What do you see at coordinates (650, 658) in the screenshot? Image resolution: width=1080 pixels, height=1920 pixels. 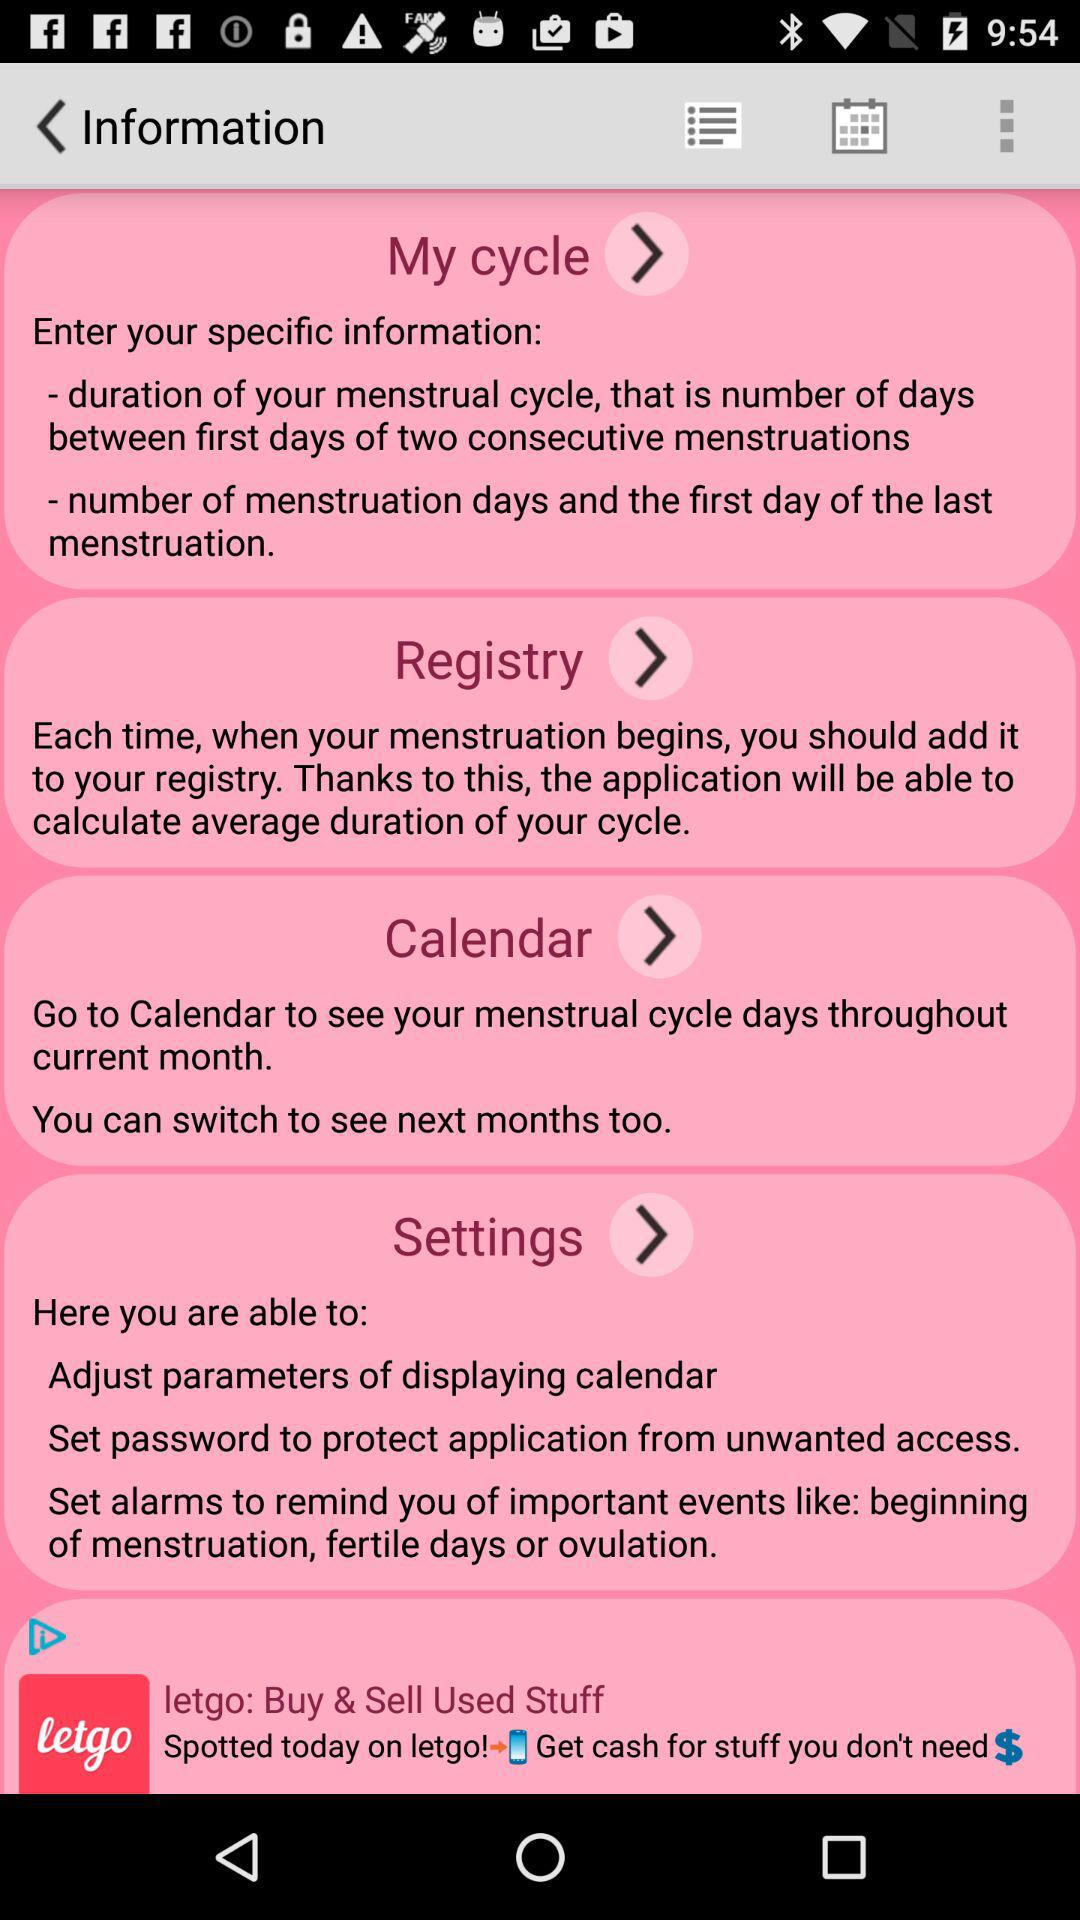 I see `turn off app above the each time when item` at bounding box center [650, 658].